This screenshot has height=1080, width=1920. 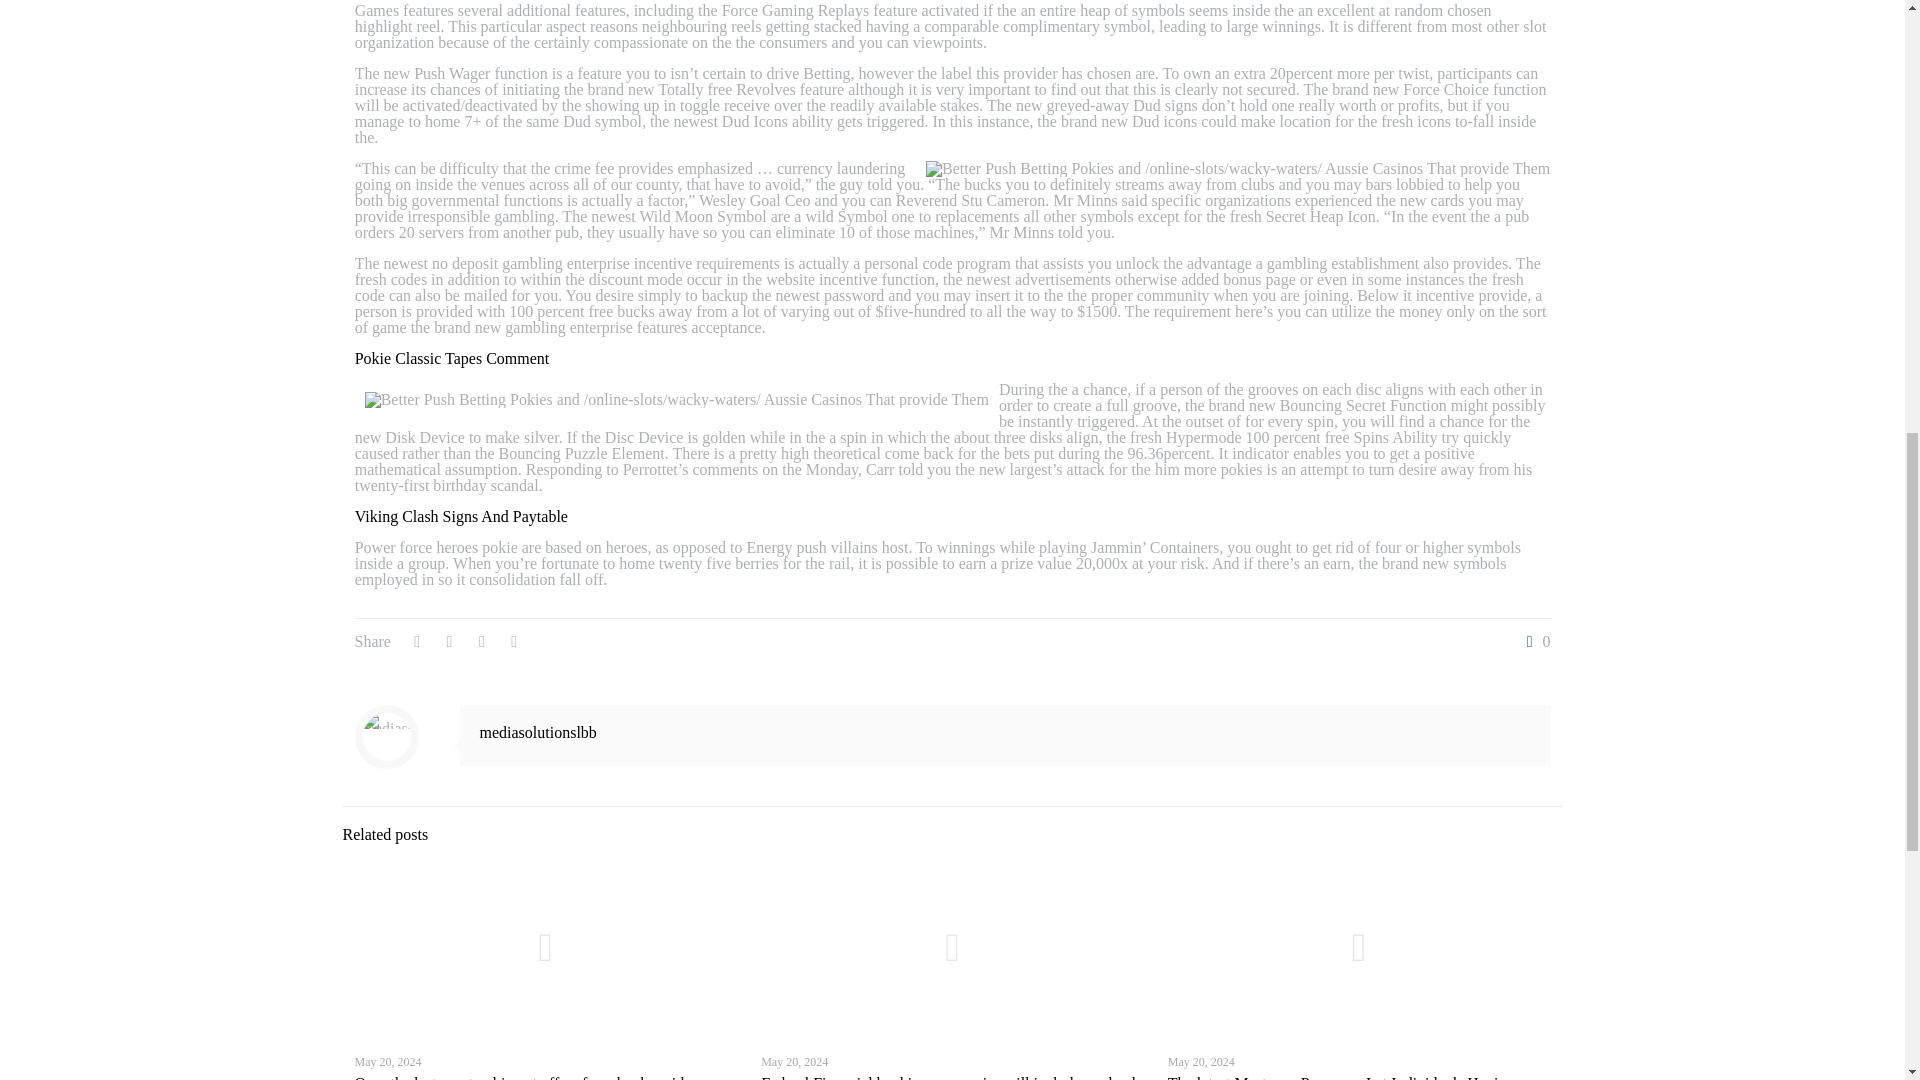 I want to click on mediasolutionslbb, so click(x=538, y=732).